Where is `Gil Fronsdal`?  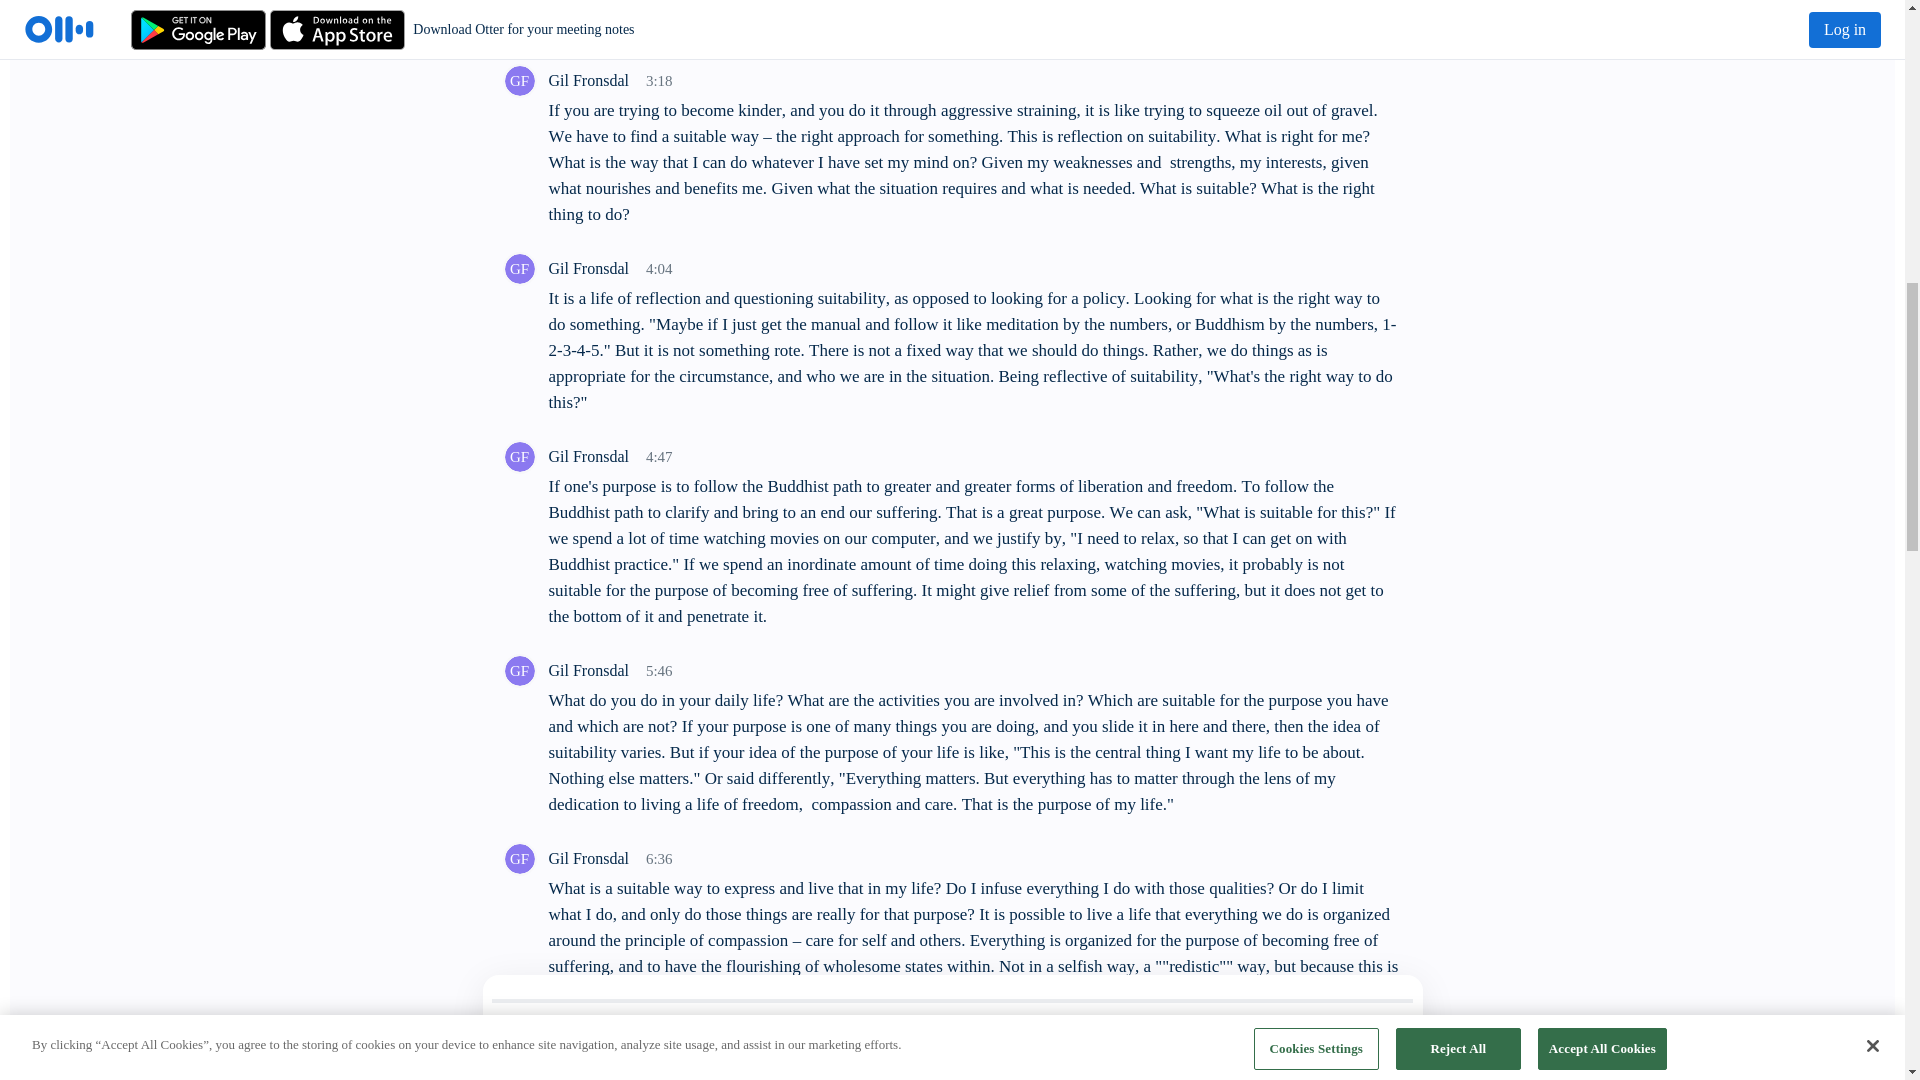 Gil Fronsdal is located at coordinates (518, 670).